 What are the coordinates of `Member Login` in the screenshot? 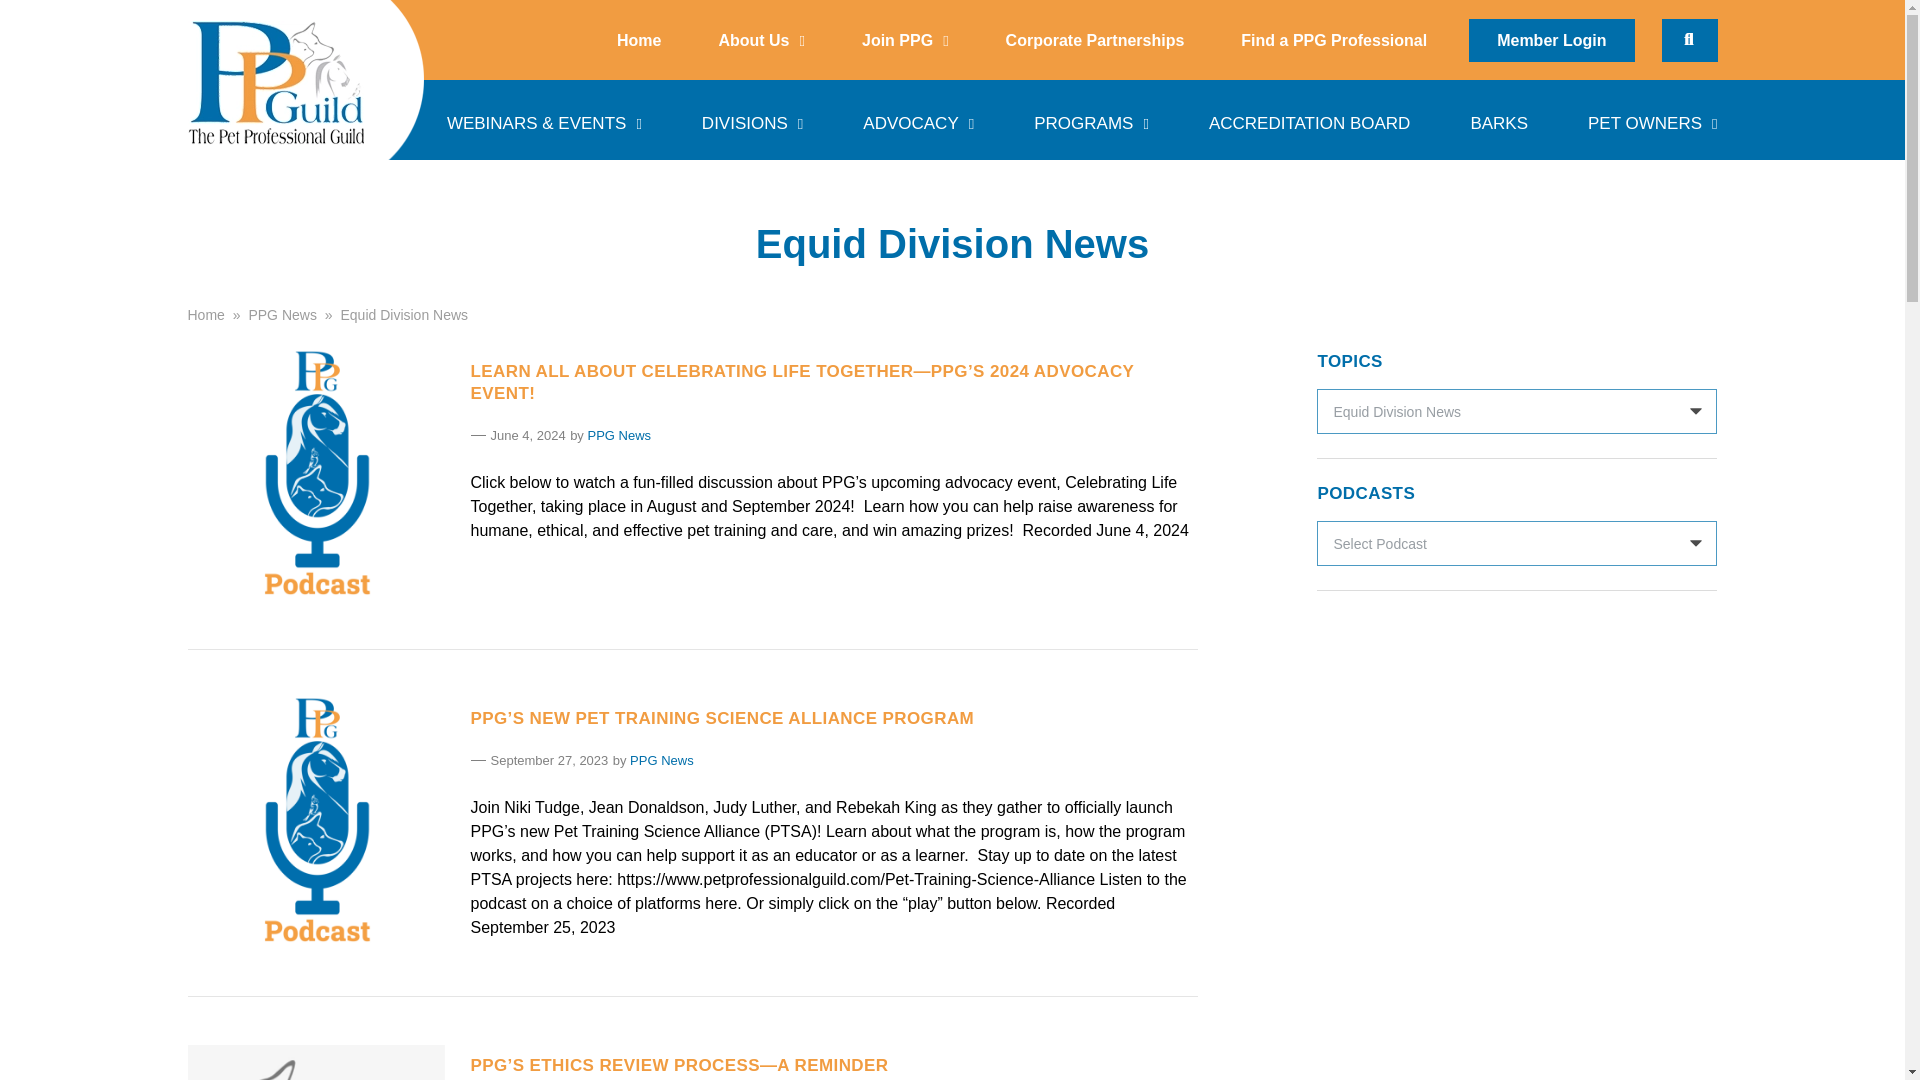 It's located at (1550, 39).